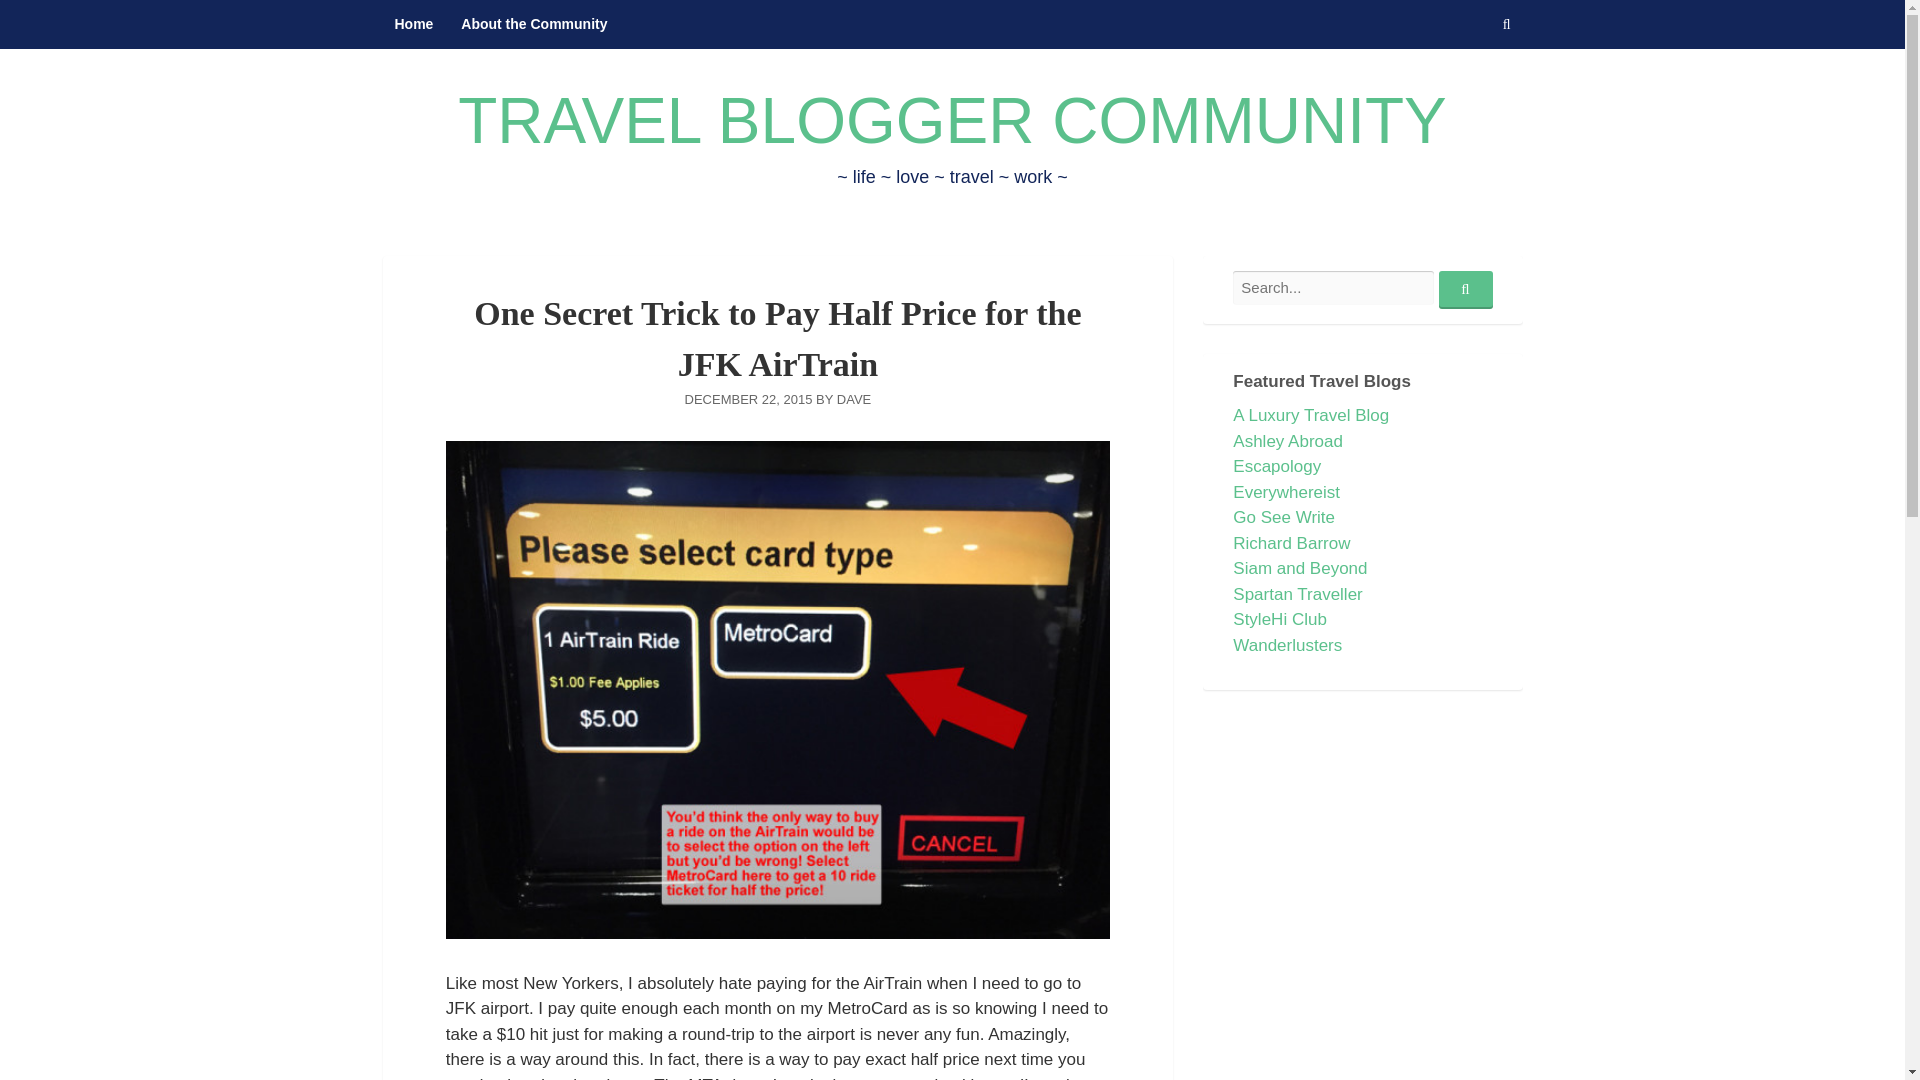  Describe the element at coordinates (1276, 466) in the screenshot. I see `Escapology` at that location.